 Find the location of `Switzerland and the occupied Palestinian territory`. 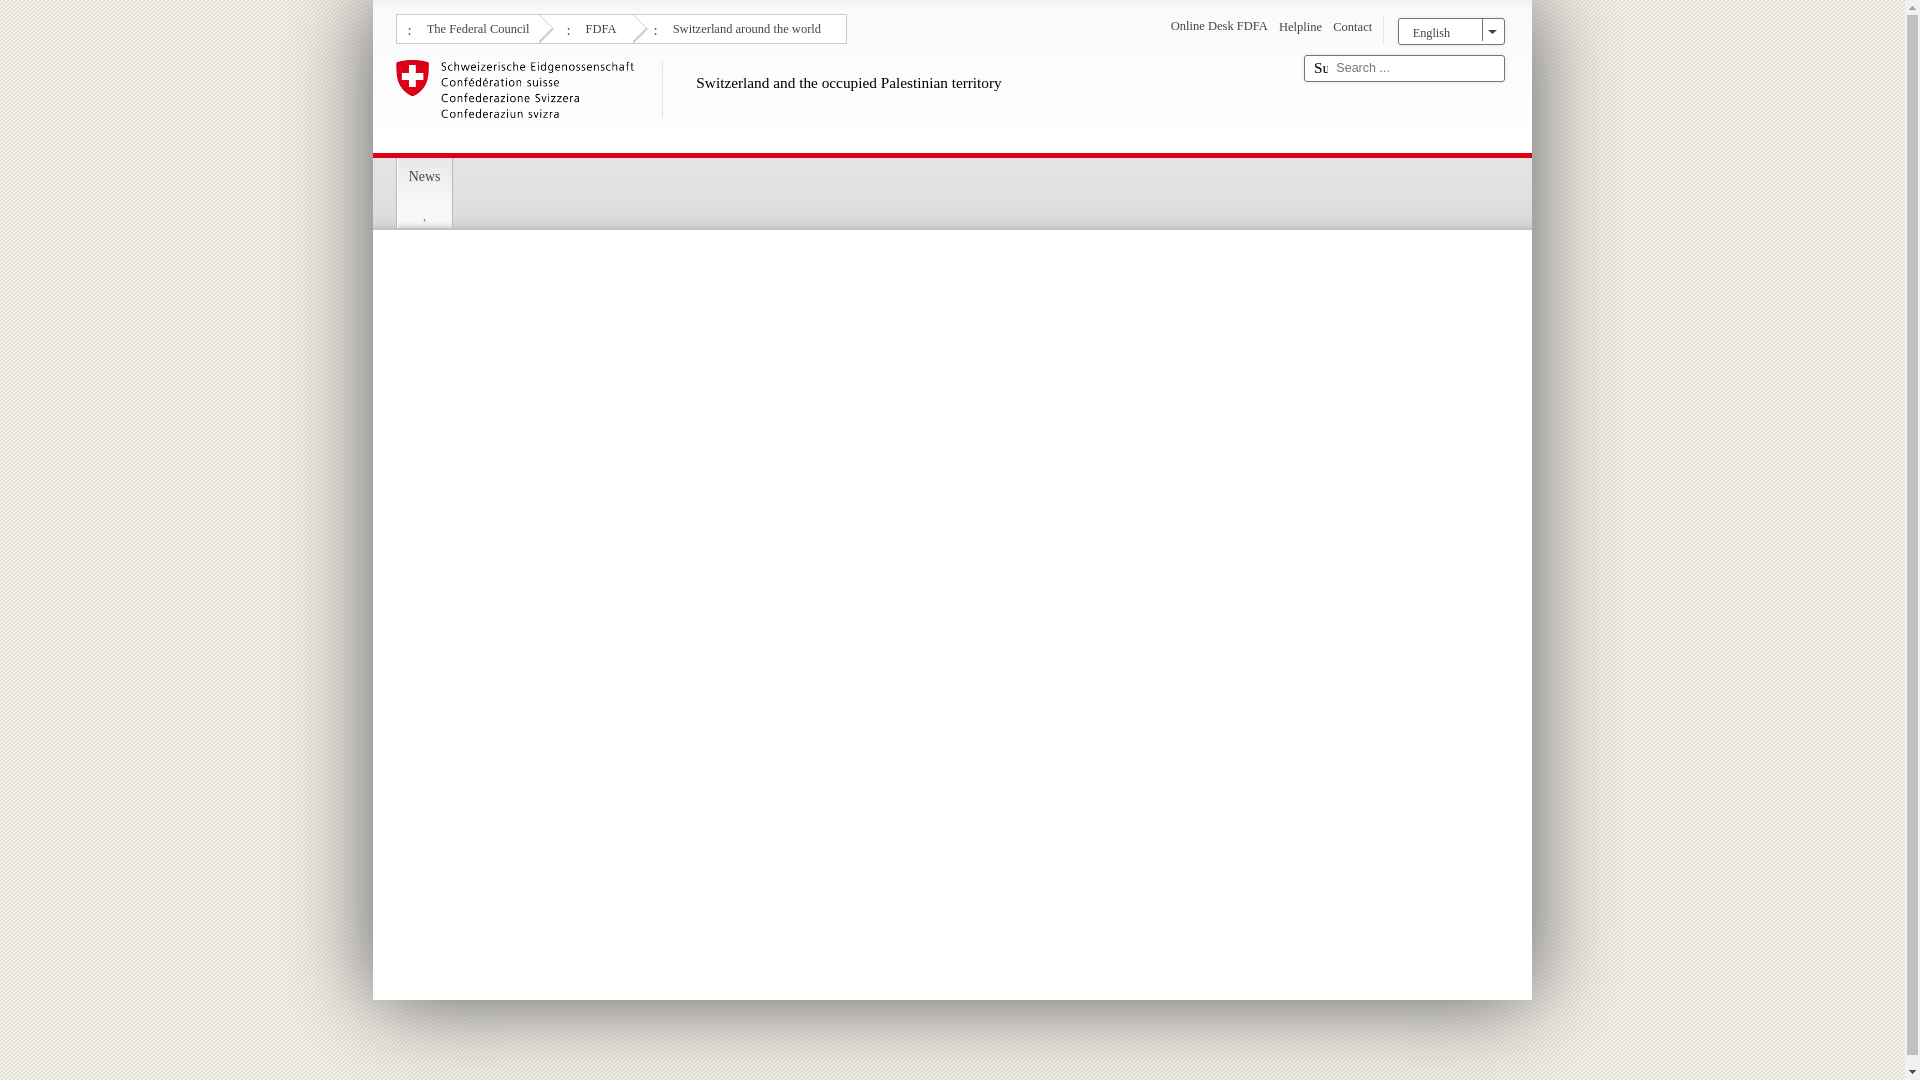

Switzerland and the occupied Palestinian territory is located at coordinates (842, 102).